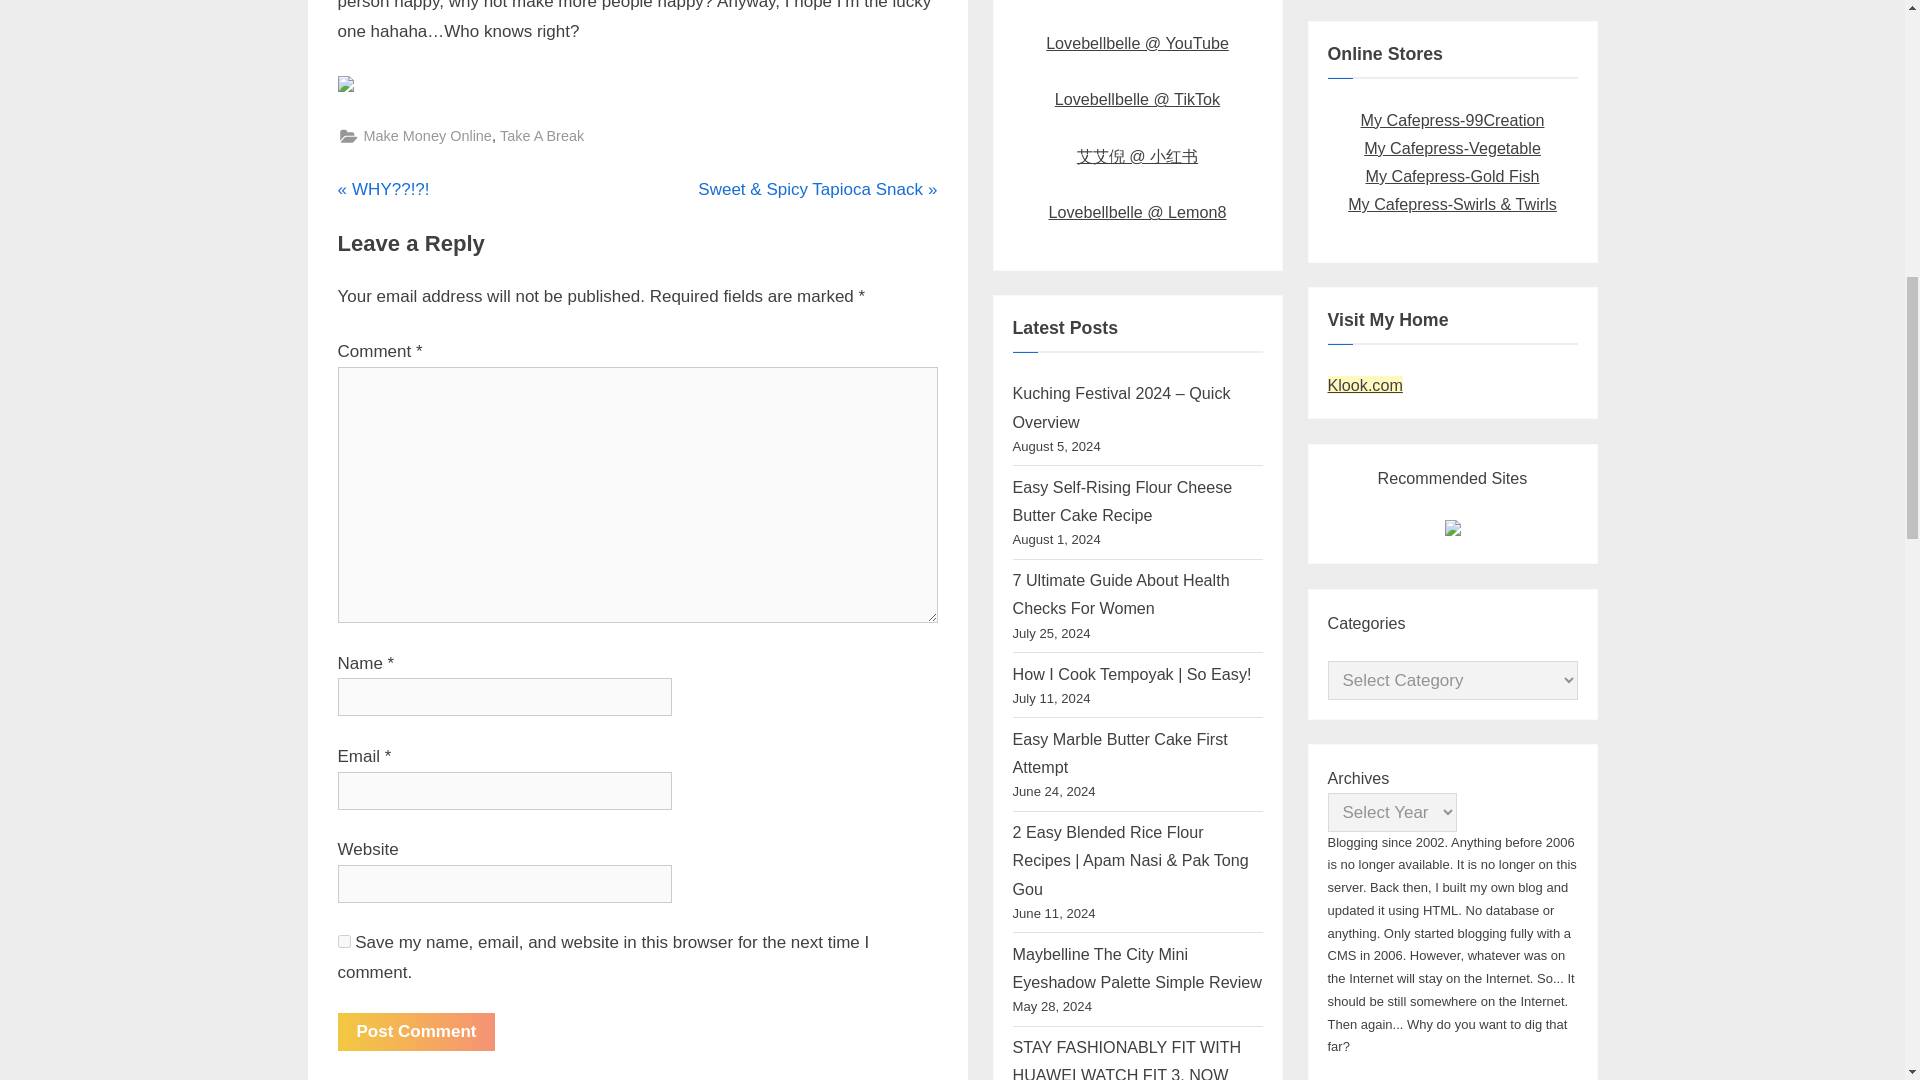 The height and width of the screenshot is (1080, 1920). What do you see at coordinates (416, 1031) in the screenshot?
I see `Post Comment` at bounding box center [416, 1031].